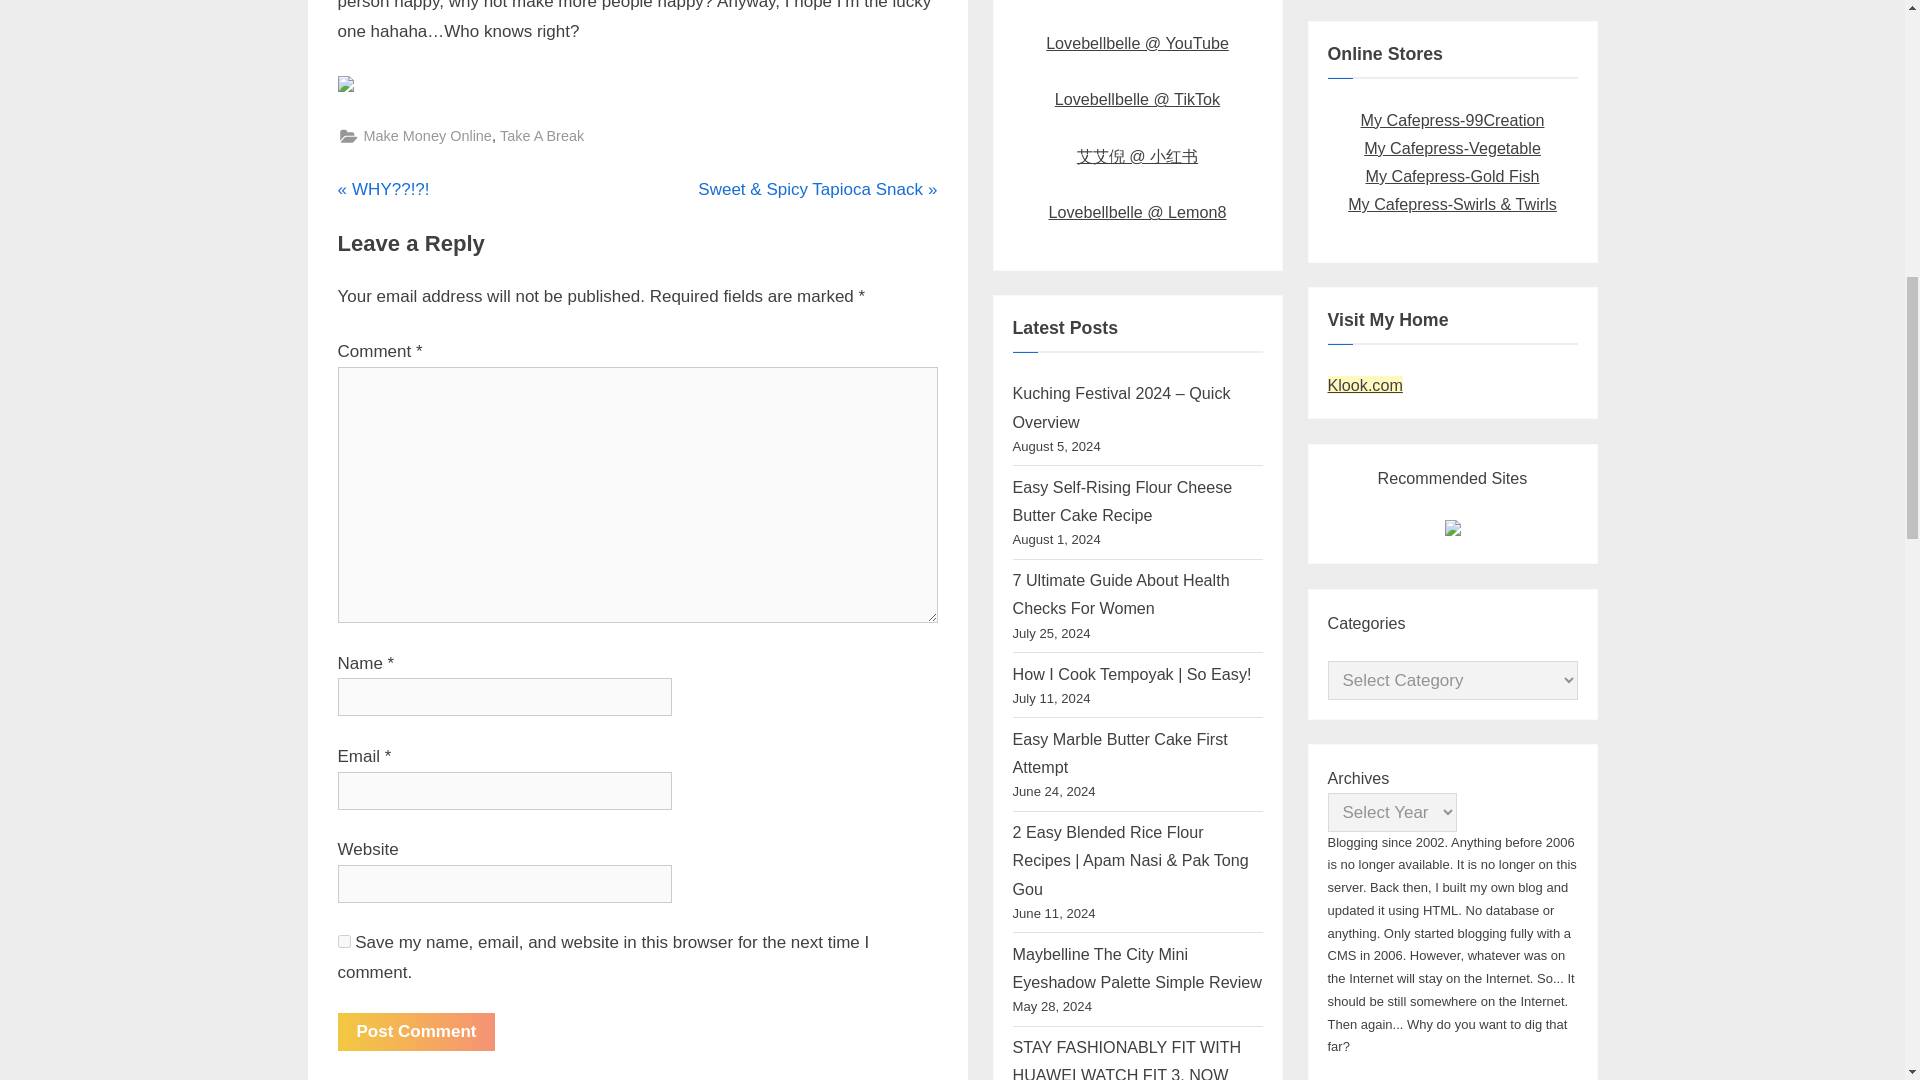 The height and width of the screenshot is (1080, 1920). What do you see at coordinates (416, 1031) in the screenshot?
I see `Post Comment` at bounding box center [416, 1031].